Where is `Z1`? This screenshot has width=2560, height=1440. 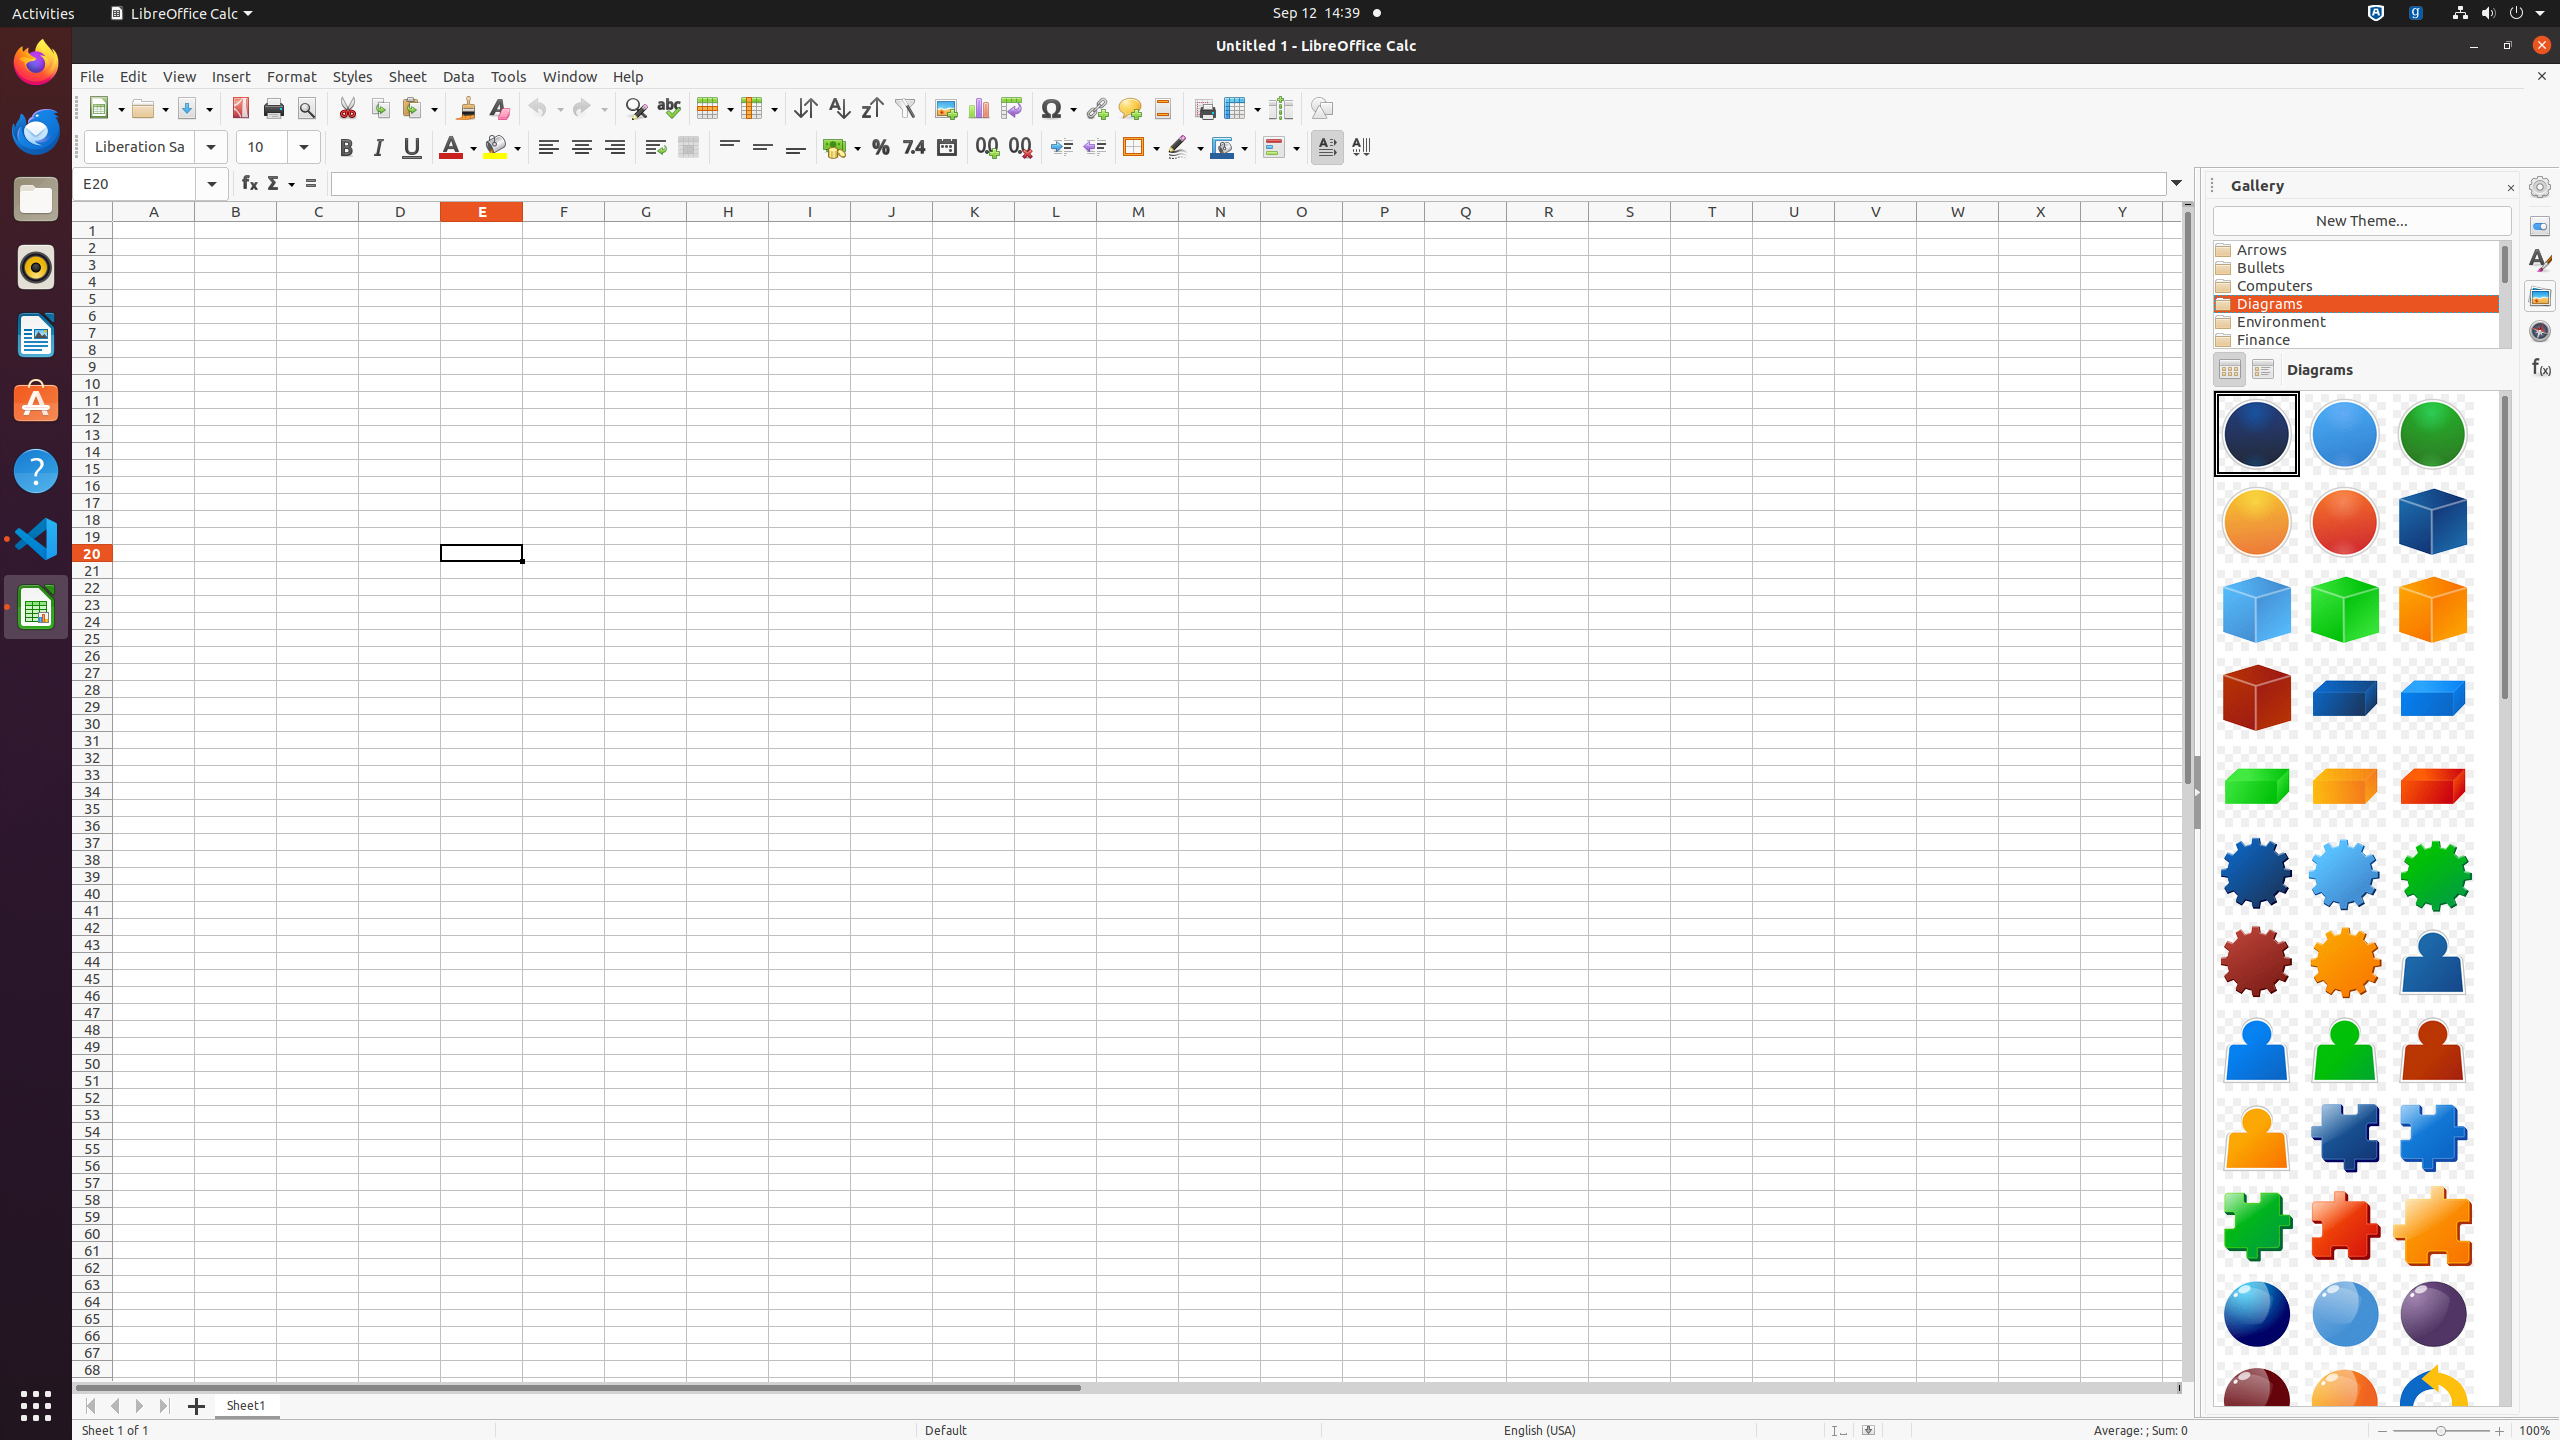 Z1 is located at coordinates (2172, 230).